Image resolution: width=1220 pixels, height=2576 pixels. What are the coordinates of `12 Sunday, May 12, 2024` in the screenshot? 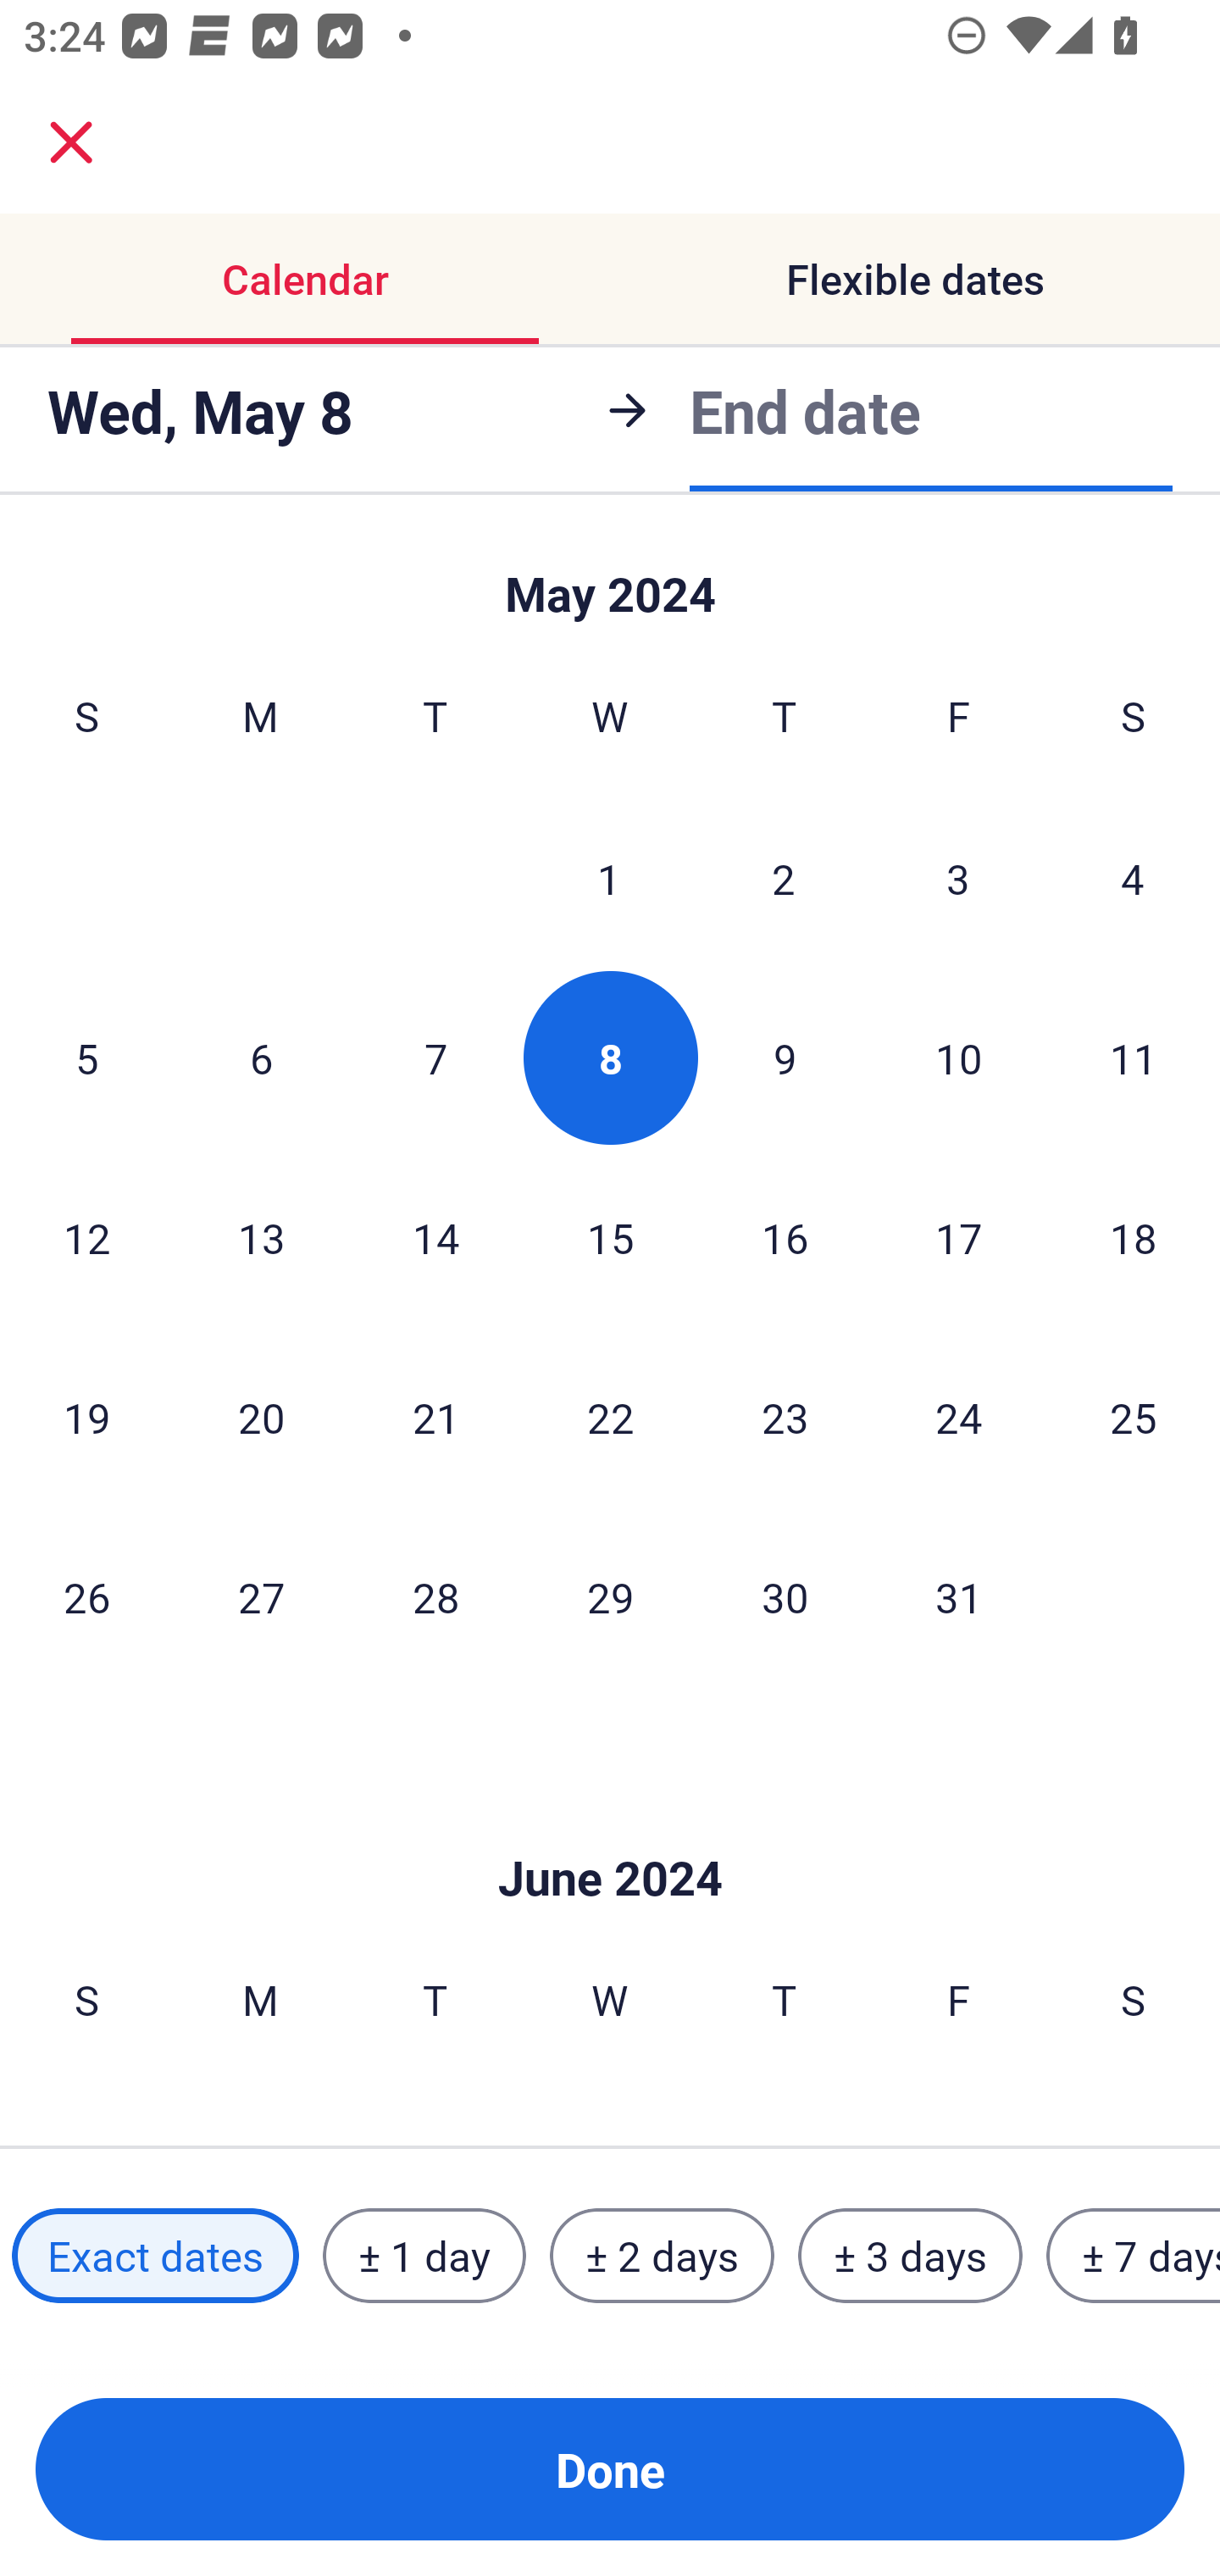 It's located at (86, 1237).